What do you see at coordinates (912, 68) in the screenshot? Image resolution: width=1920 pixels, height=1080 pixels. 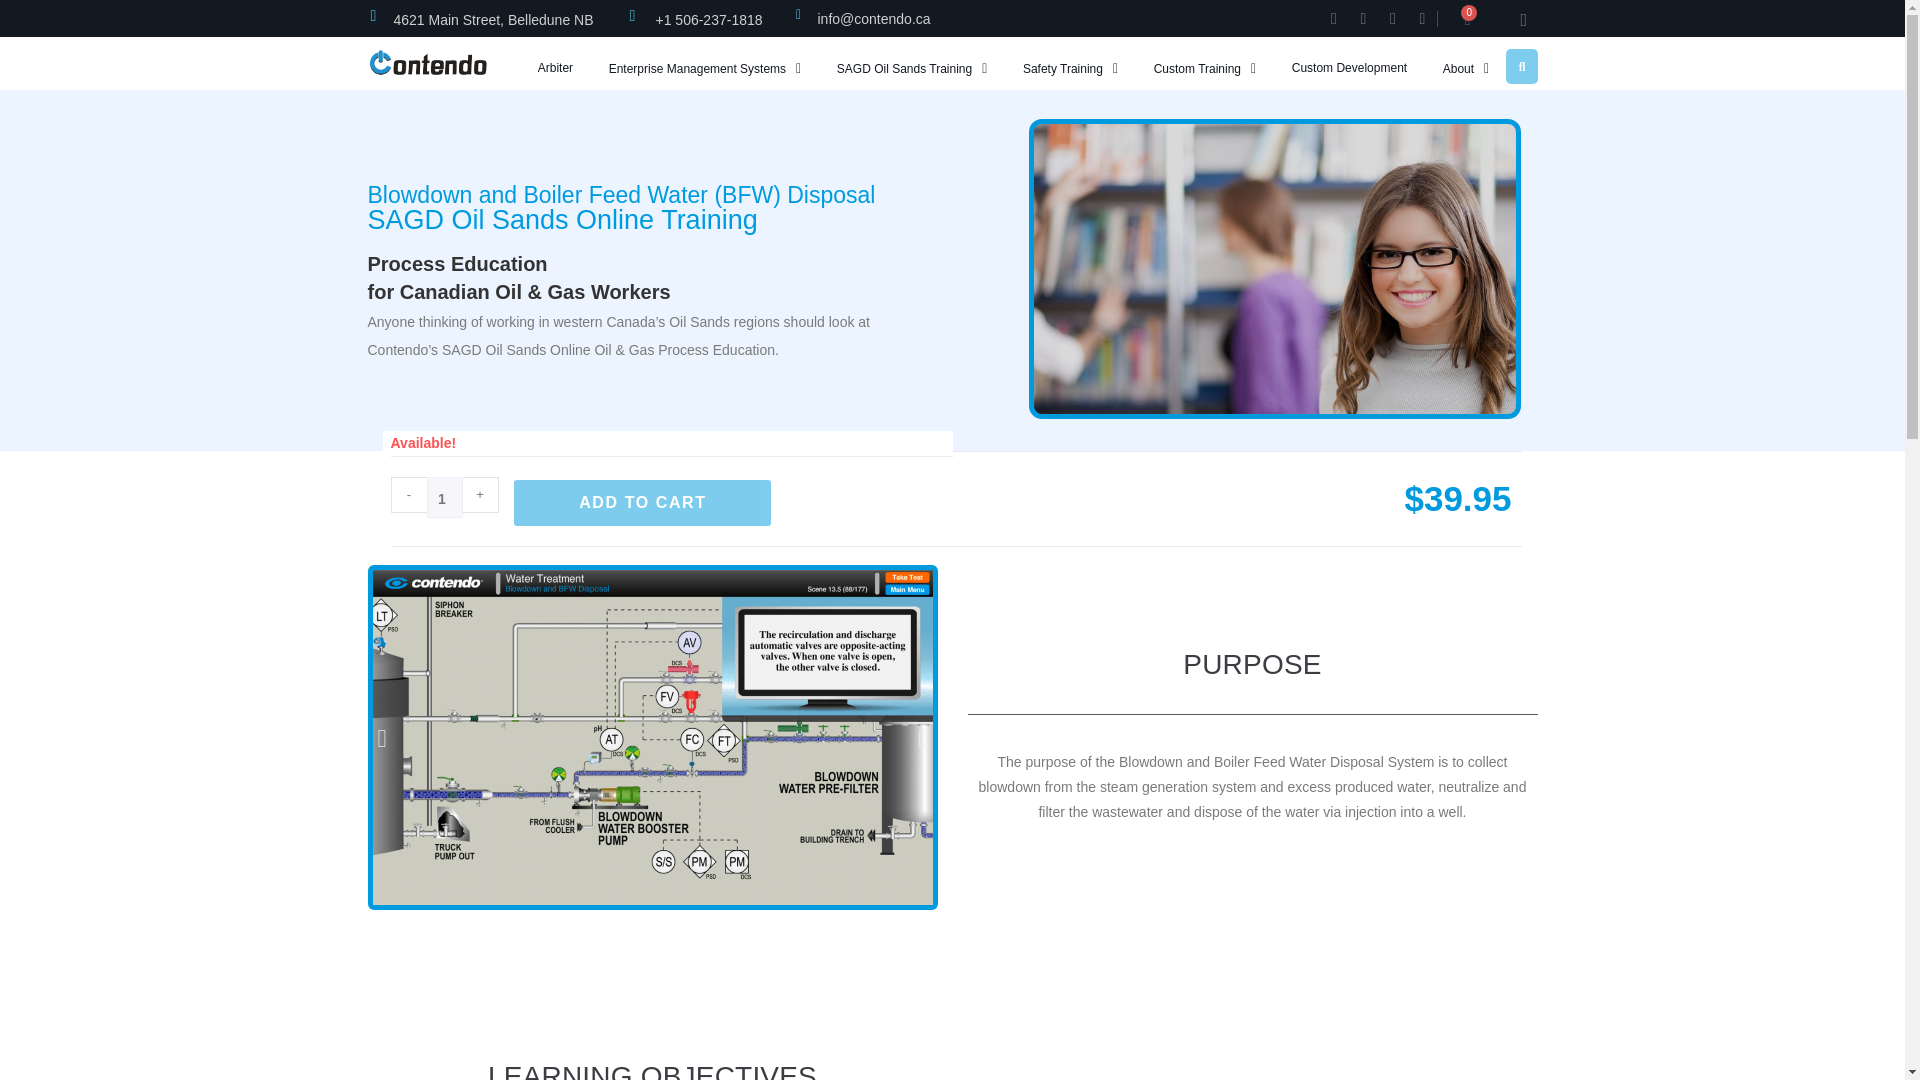 I see `SAGD Oil Sands Training` at bounding box center [912, 68].